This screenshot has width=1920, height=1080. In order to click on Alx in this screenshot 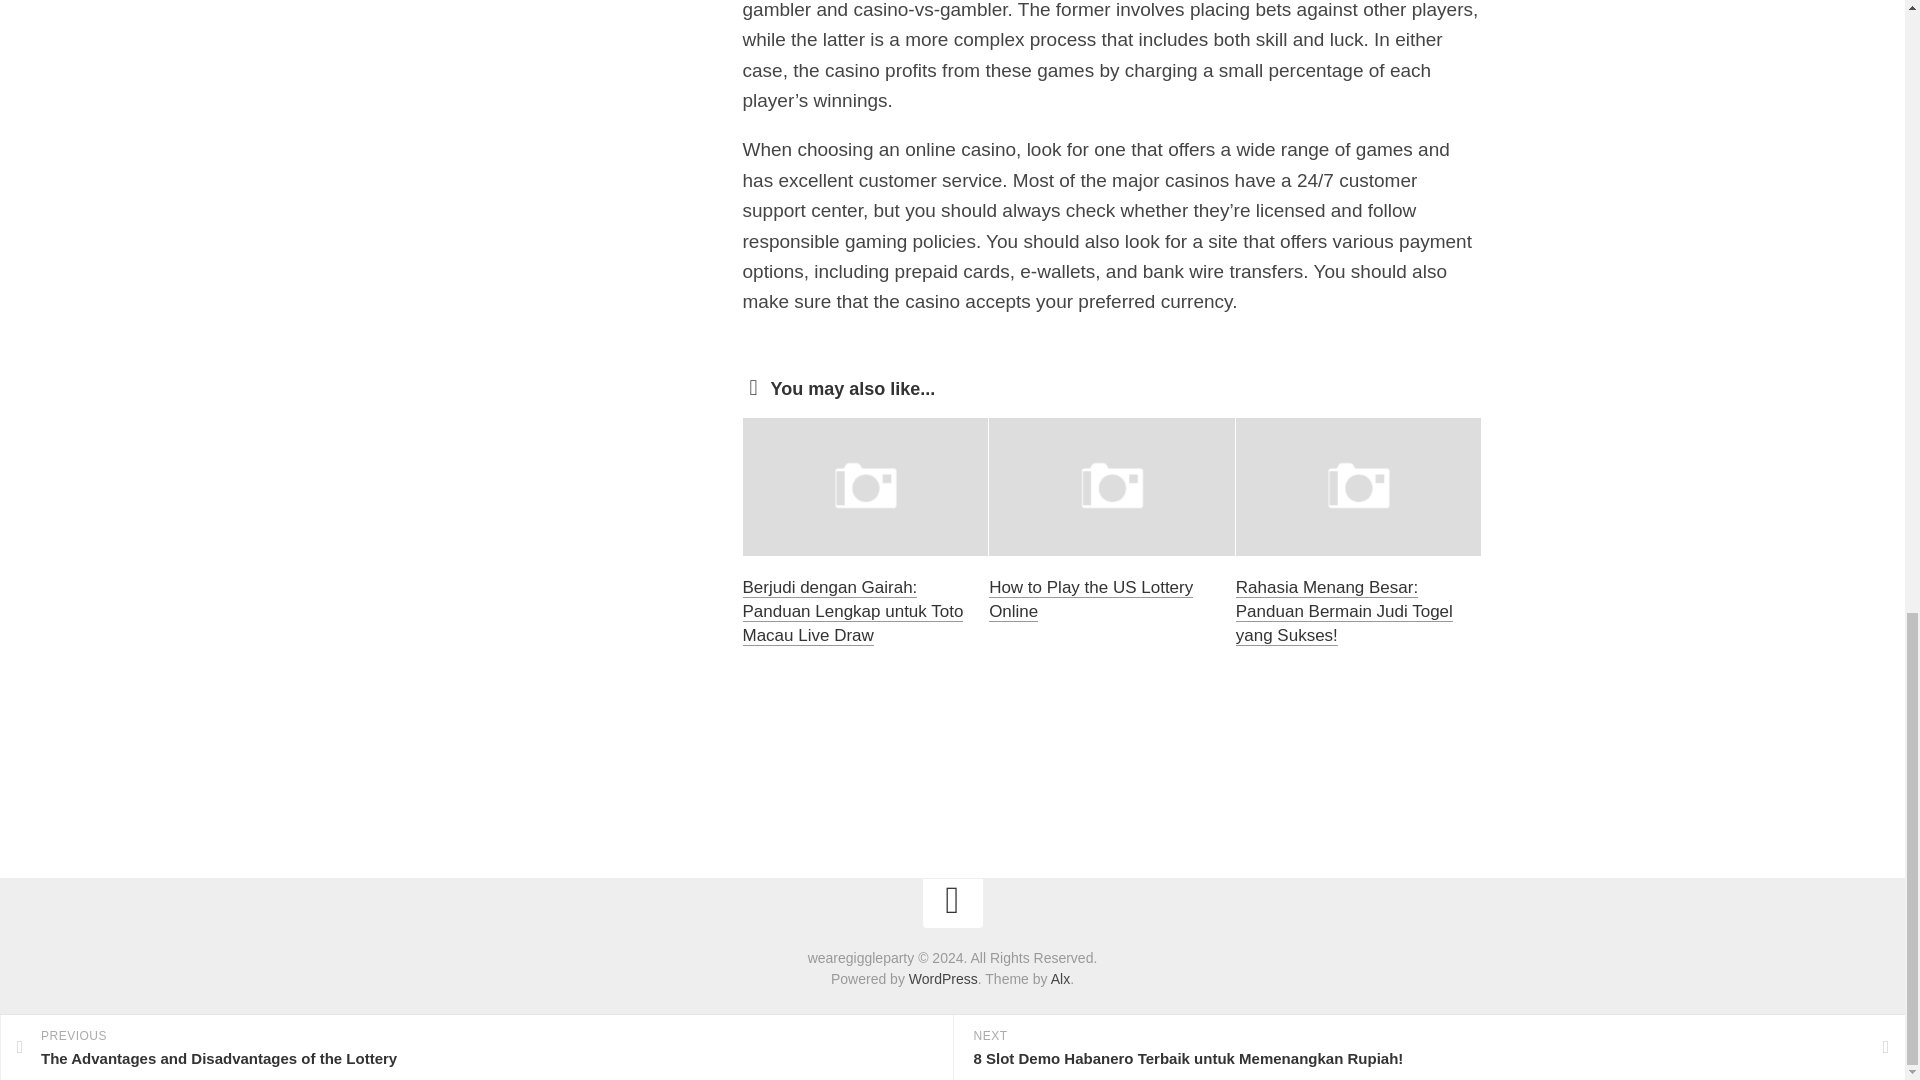, I will do `click(1060, 978)`.